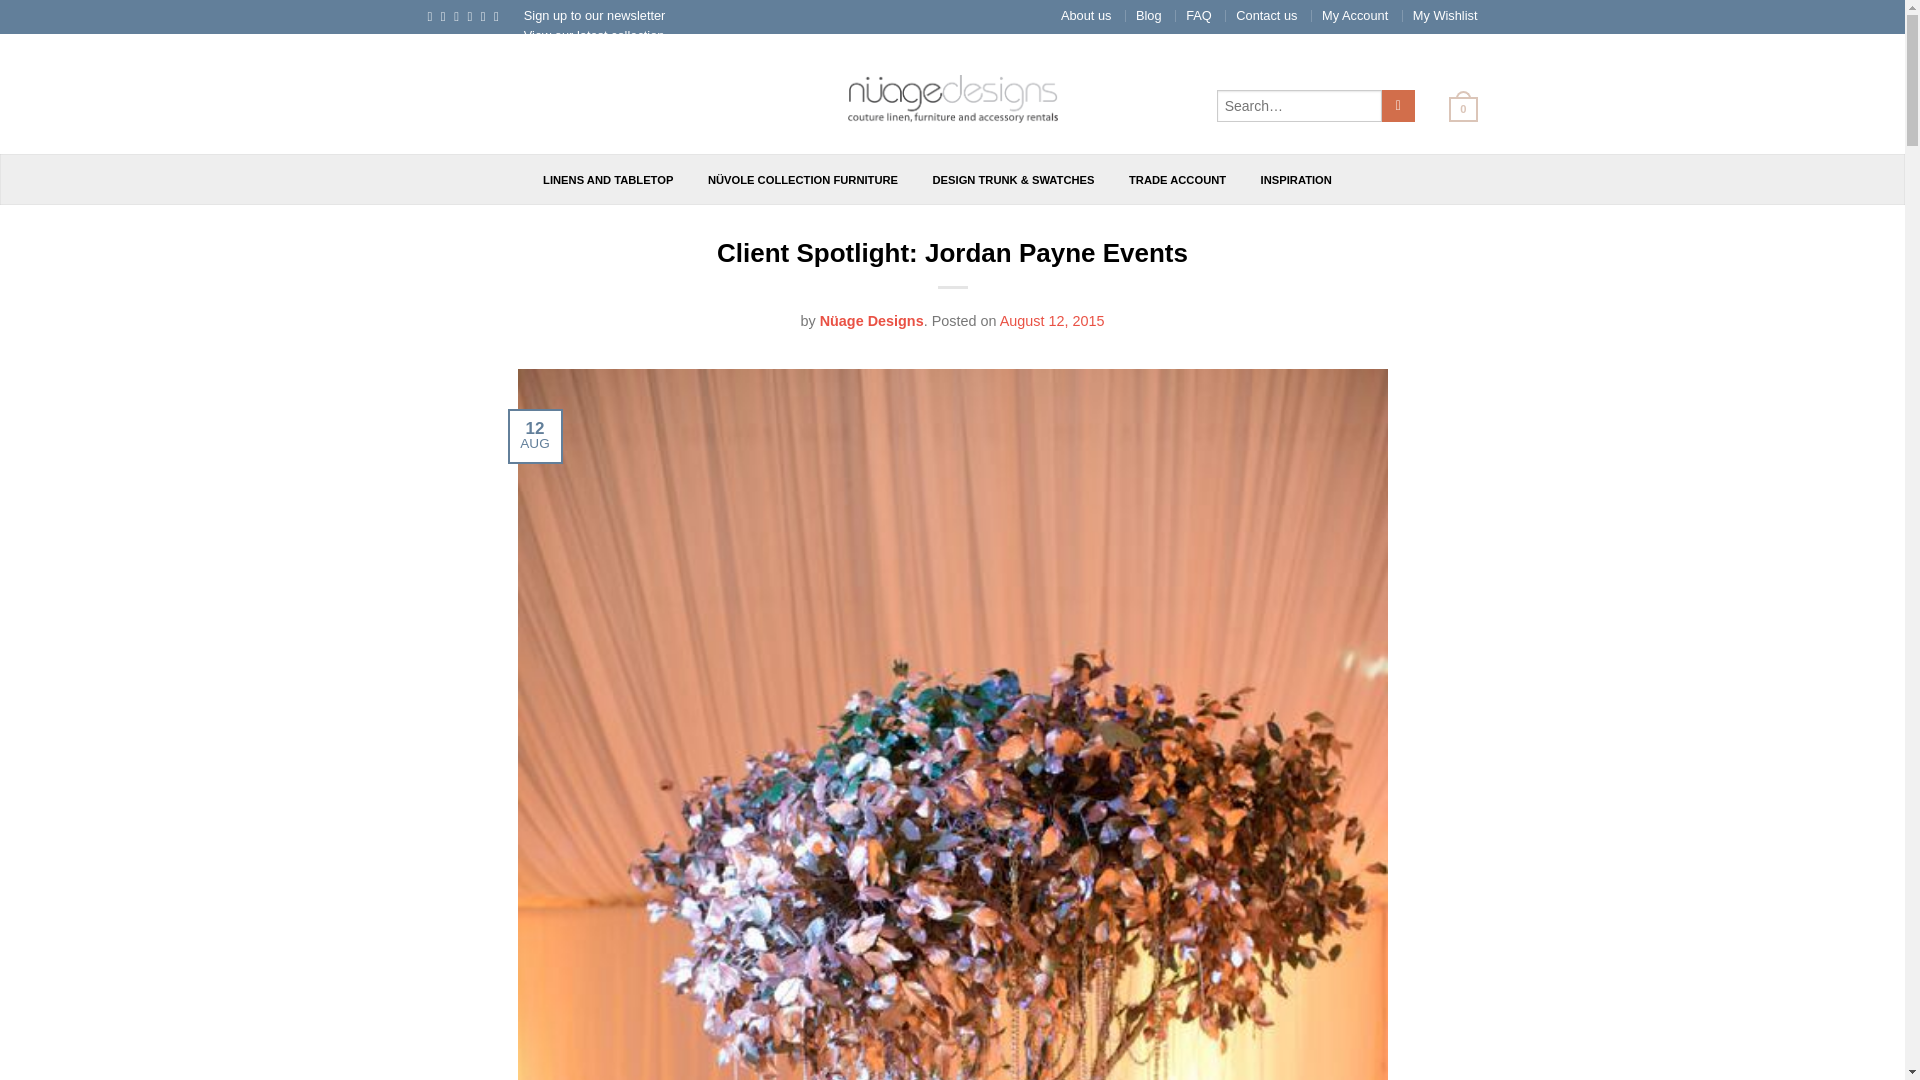  Describe the element at coordinates (608, 179) in the screenshot. I see `LINENS AND TABLETOP` at that location.